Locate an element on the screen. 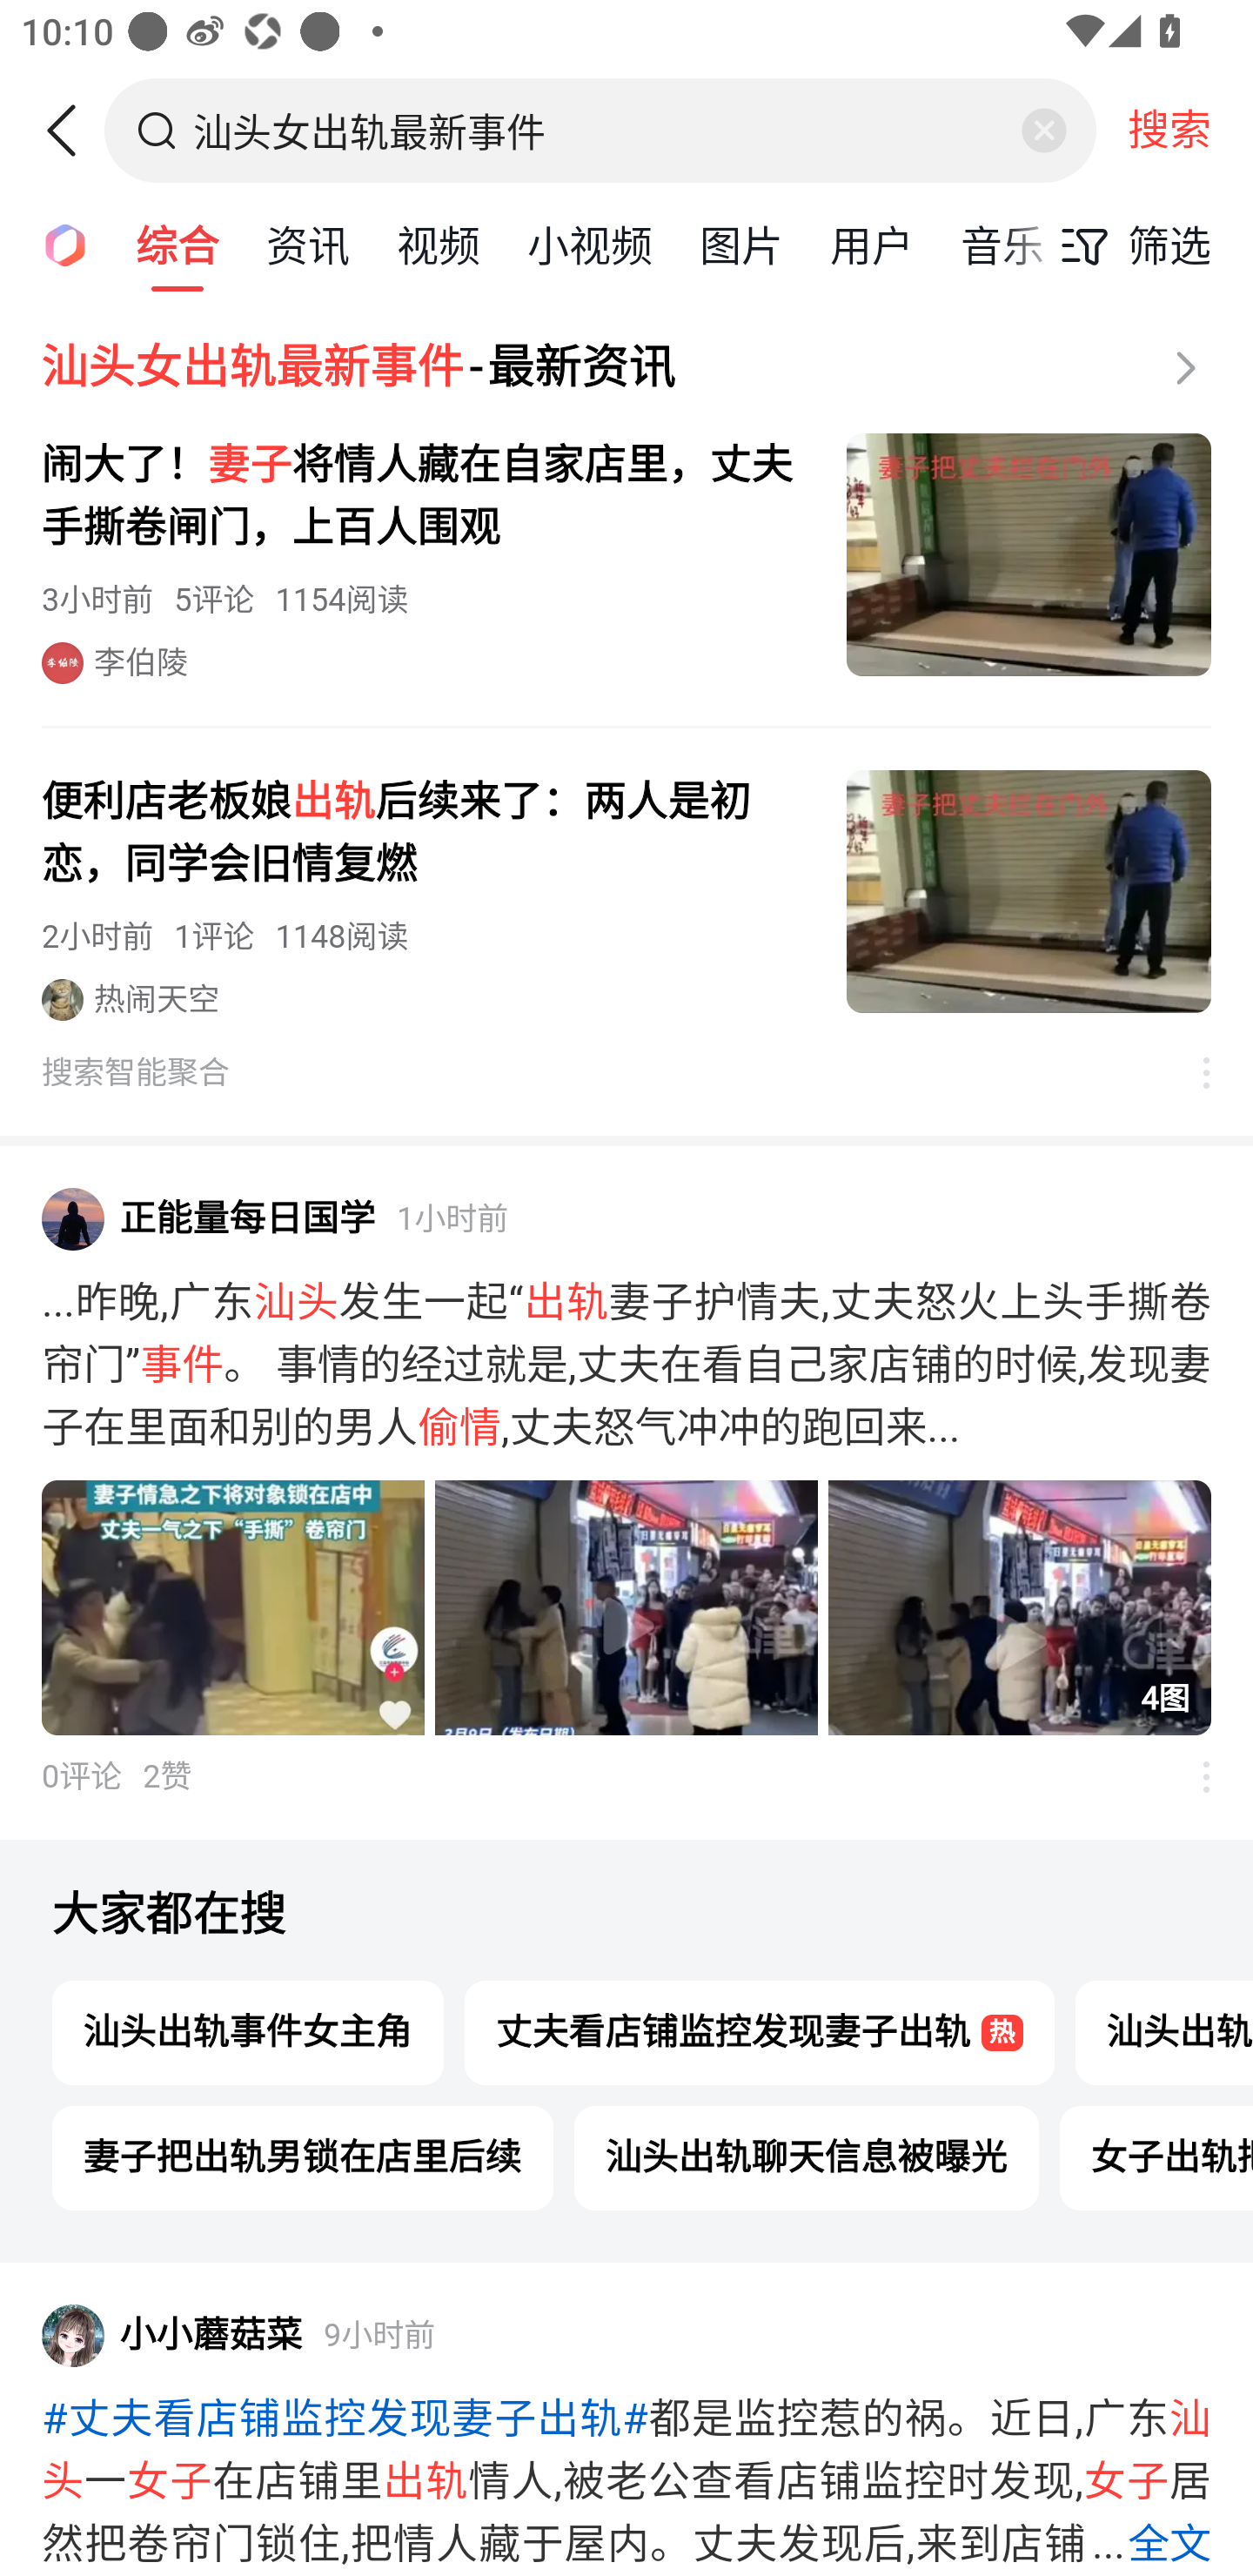 This screenshot has height=2576, width=1253. 小小蘑菇菜 9小时前 is located at coordinates (626, 2335).